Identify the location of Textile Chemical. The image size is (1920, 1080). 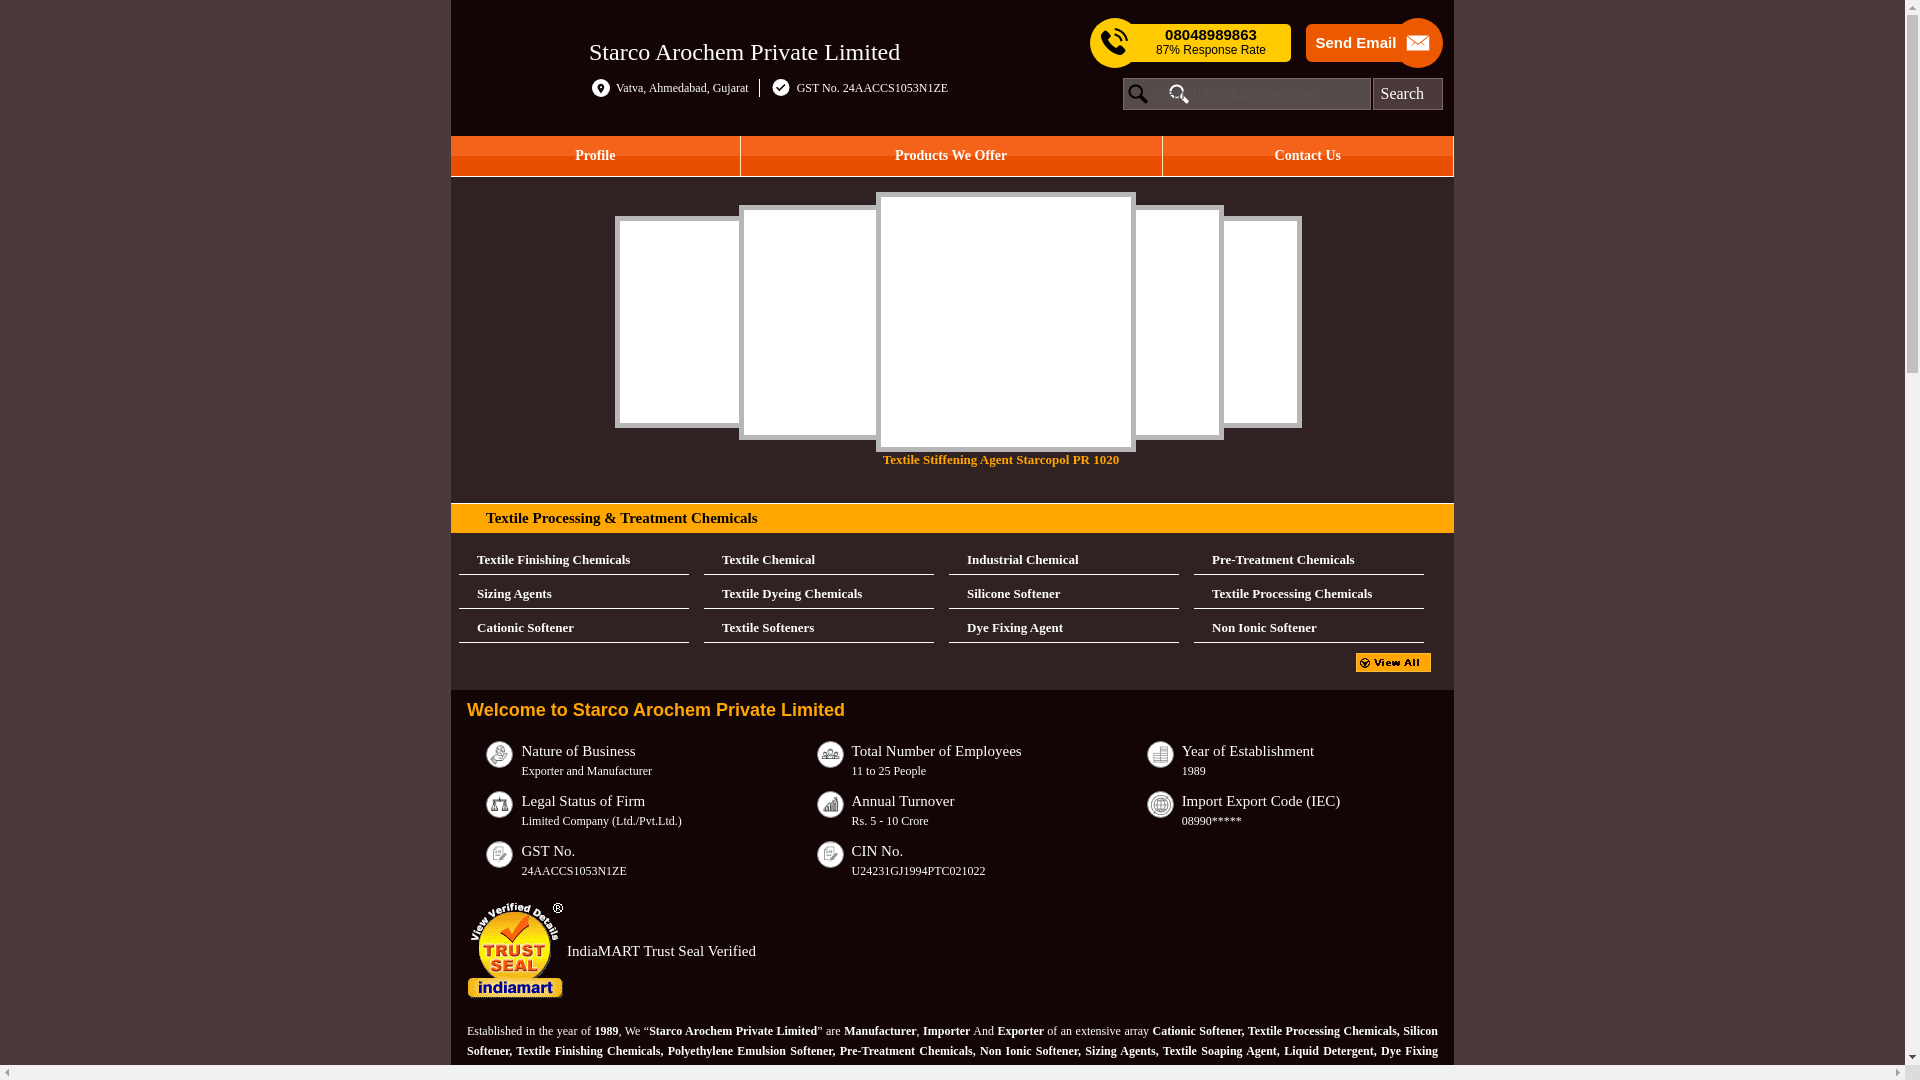
(818, 560).